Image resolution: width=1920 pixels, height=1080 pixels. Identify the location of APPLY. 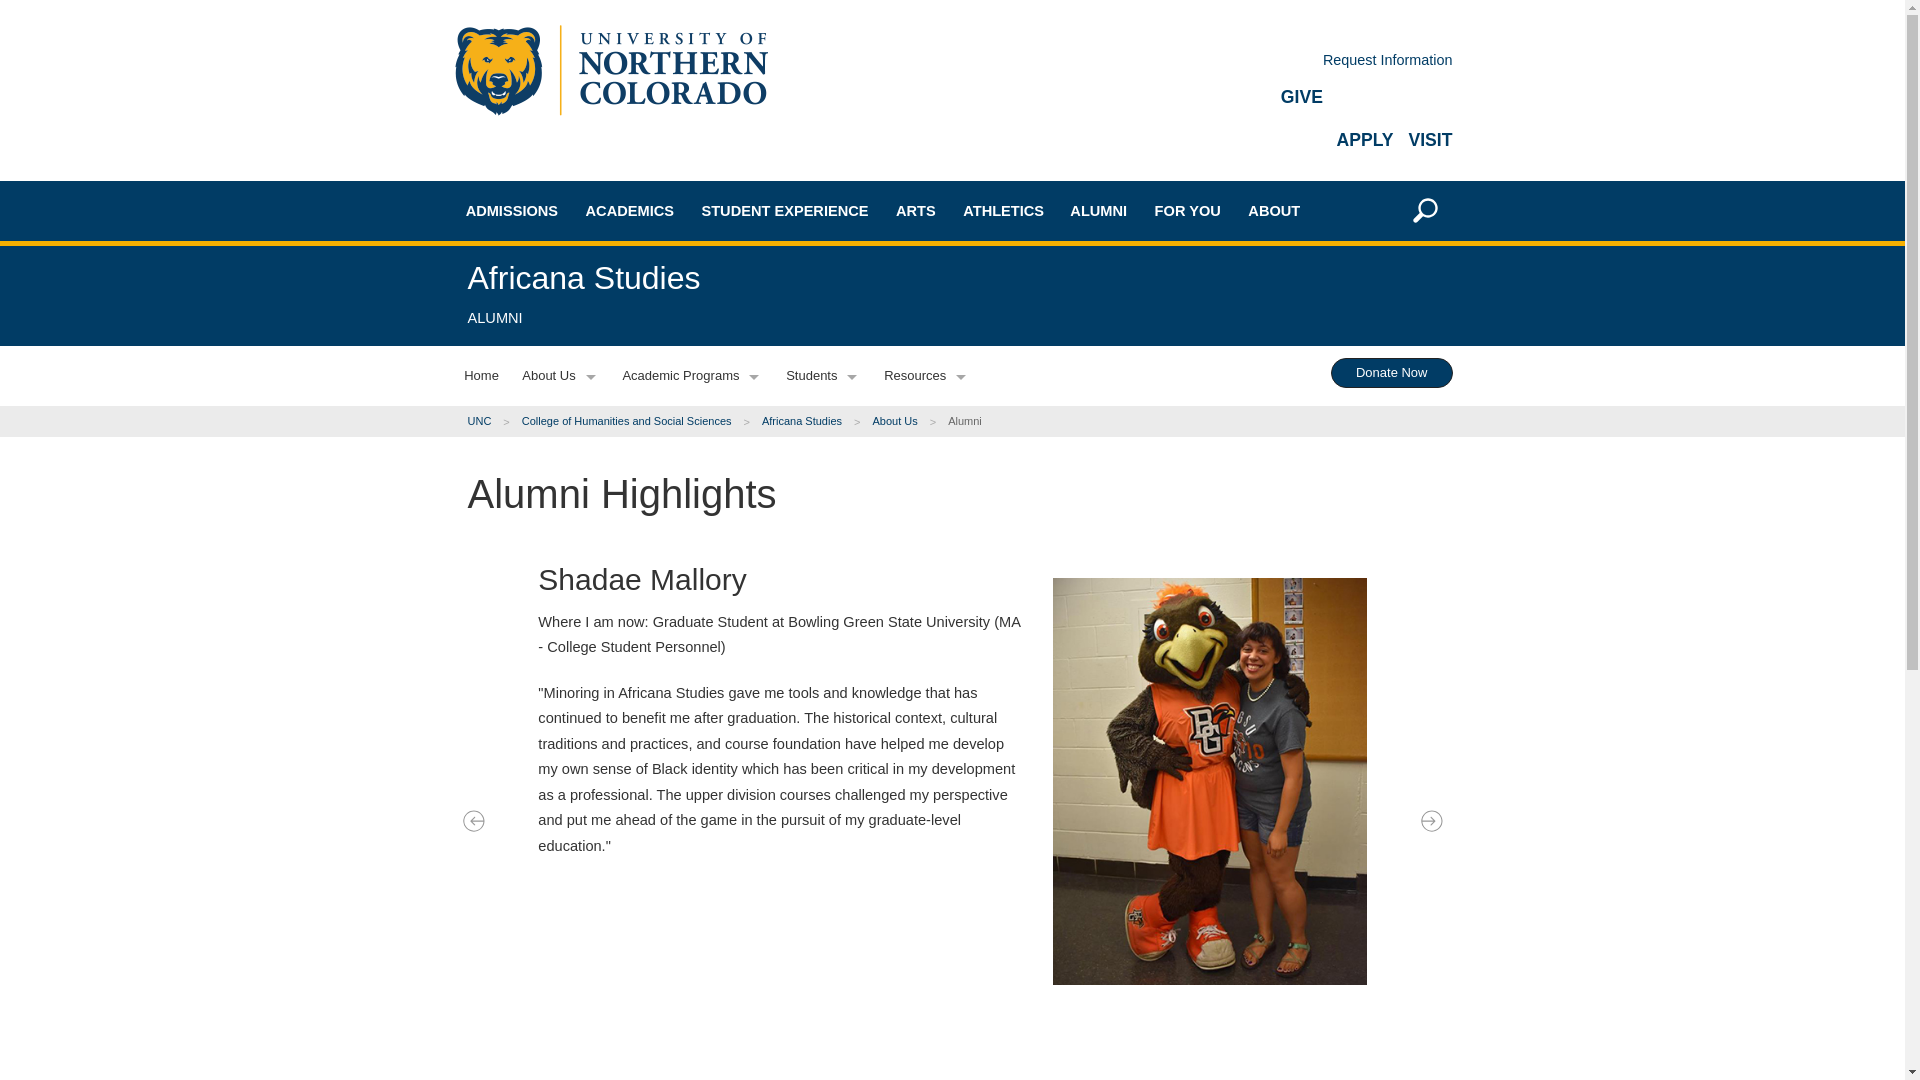
(1364, 140).